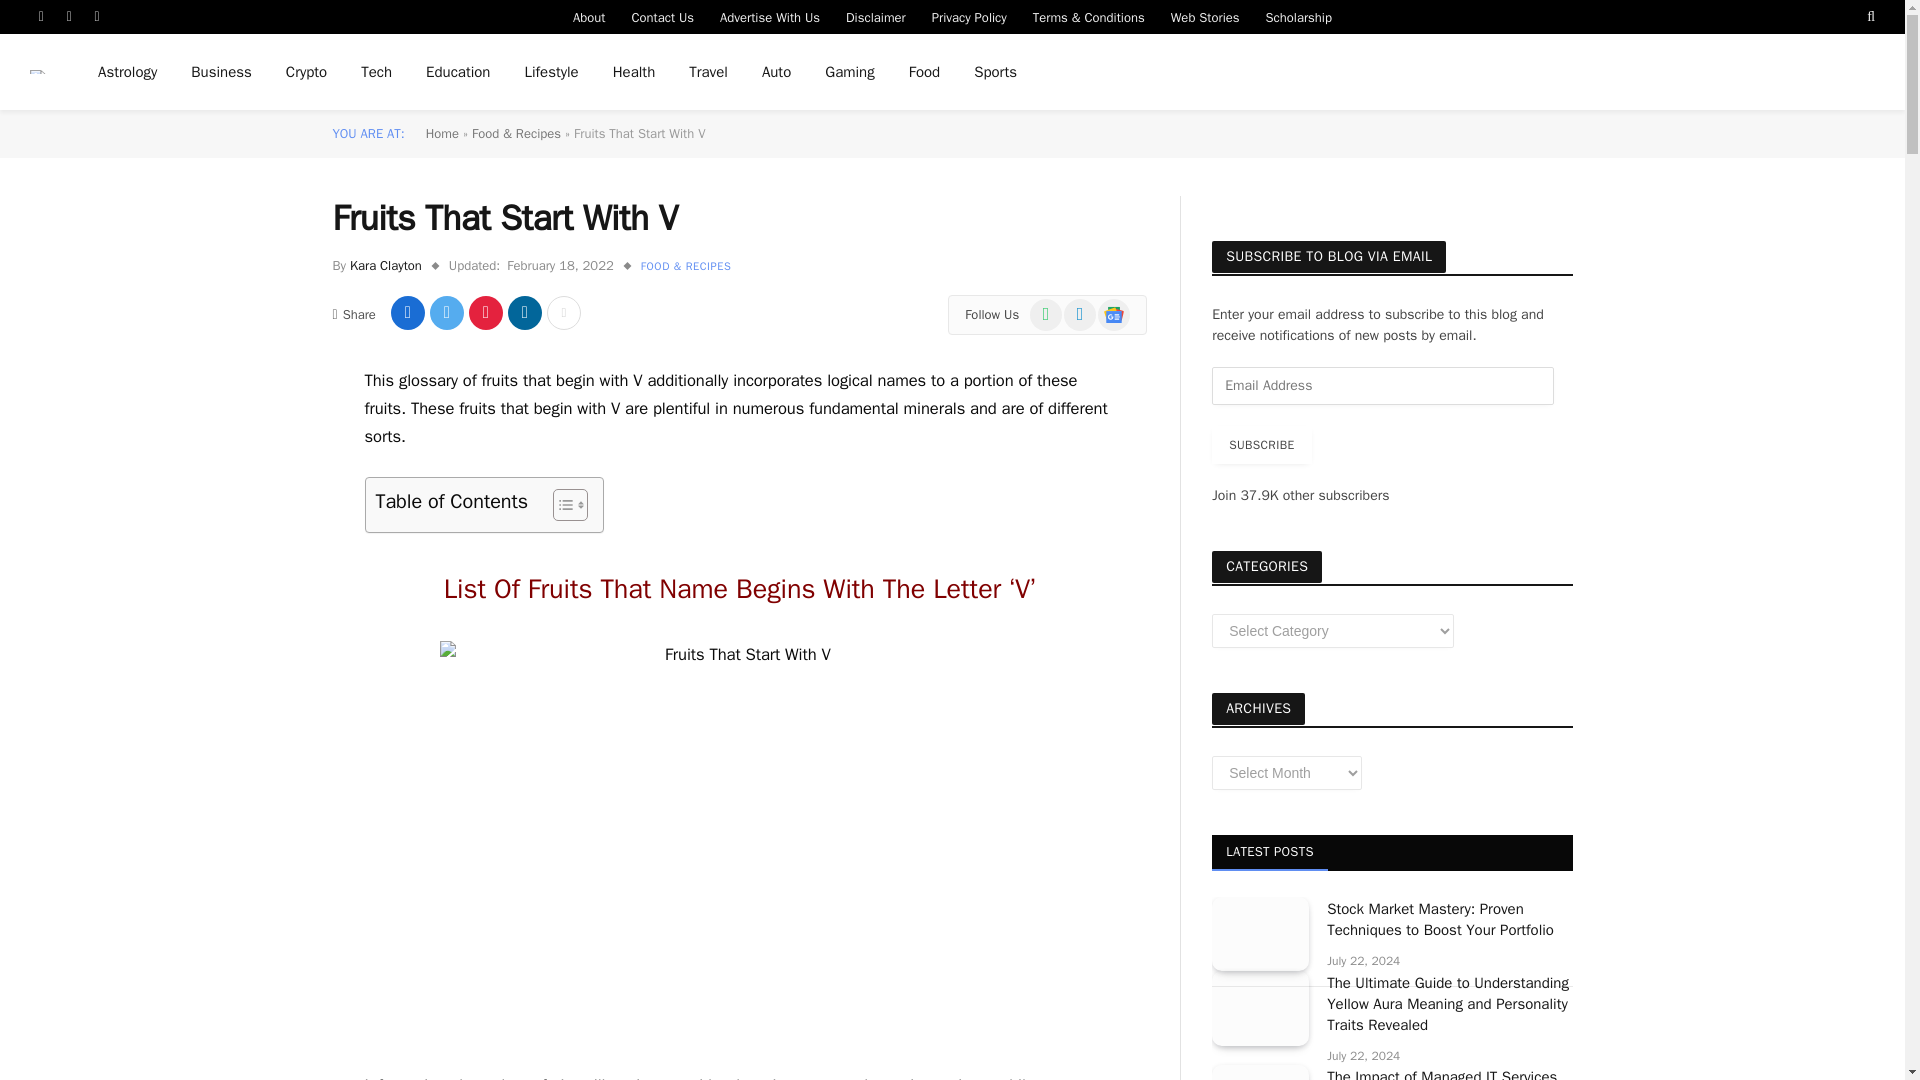 The image size is (1920, 1080). What do you see at coordinates (876, 16) in the screenshot?
I see `Disclaimer` at bounding box center [876, 16].